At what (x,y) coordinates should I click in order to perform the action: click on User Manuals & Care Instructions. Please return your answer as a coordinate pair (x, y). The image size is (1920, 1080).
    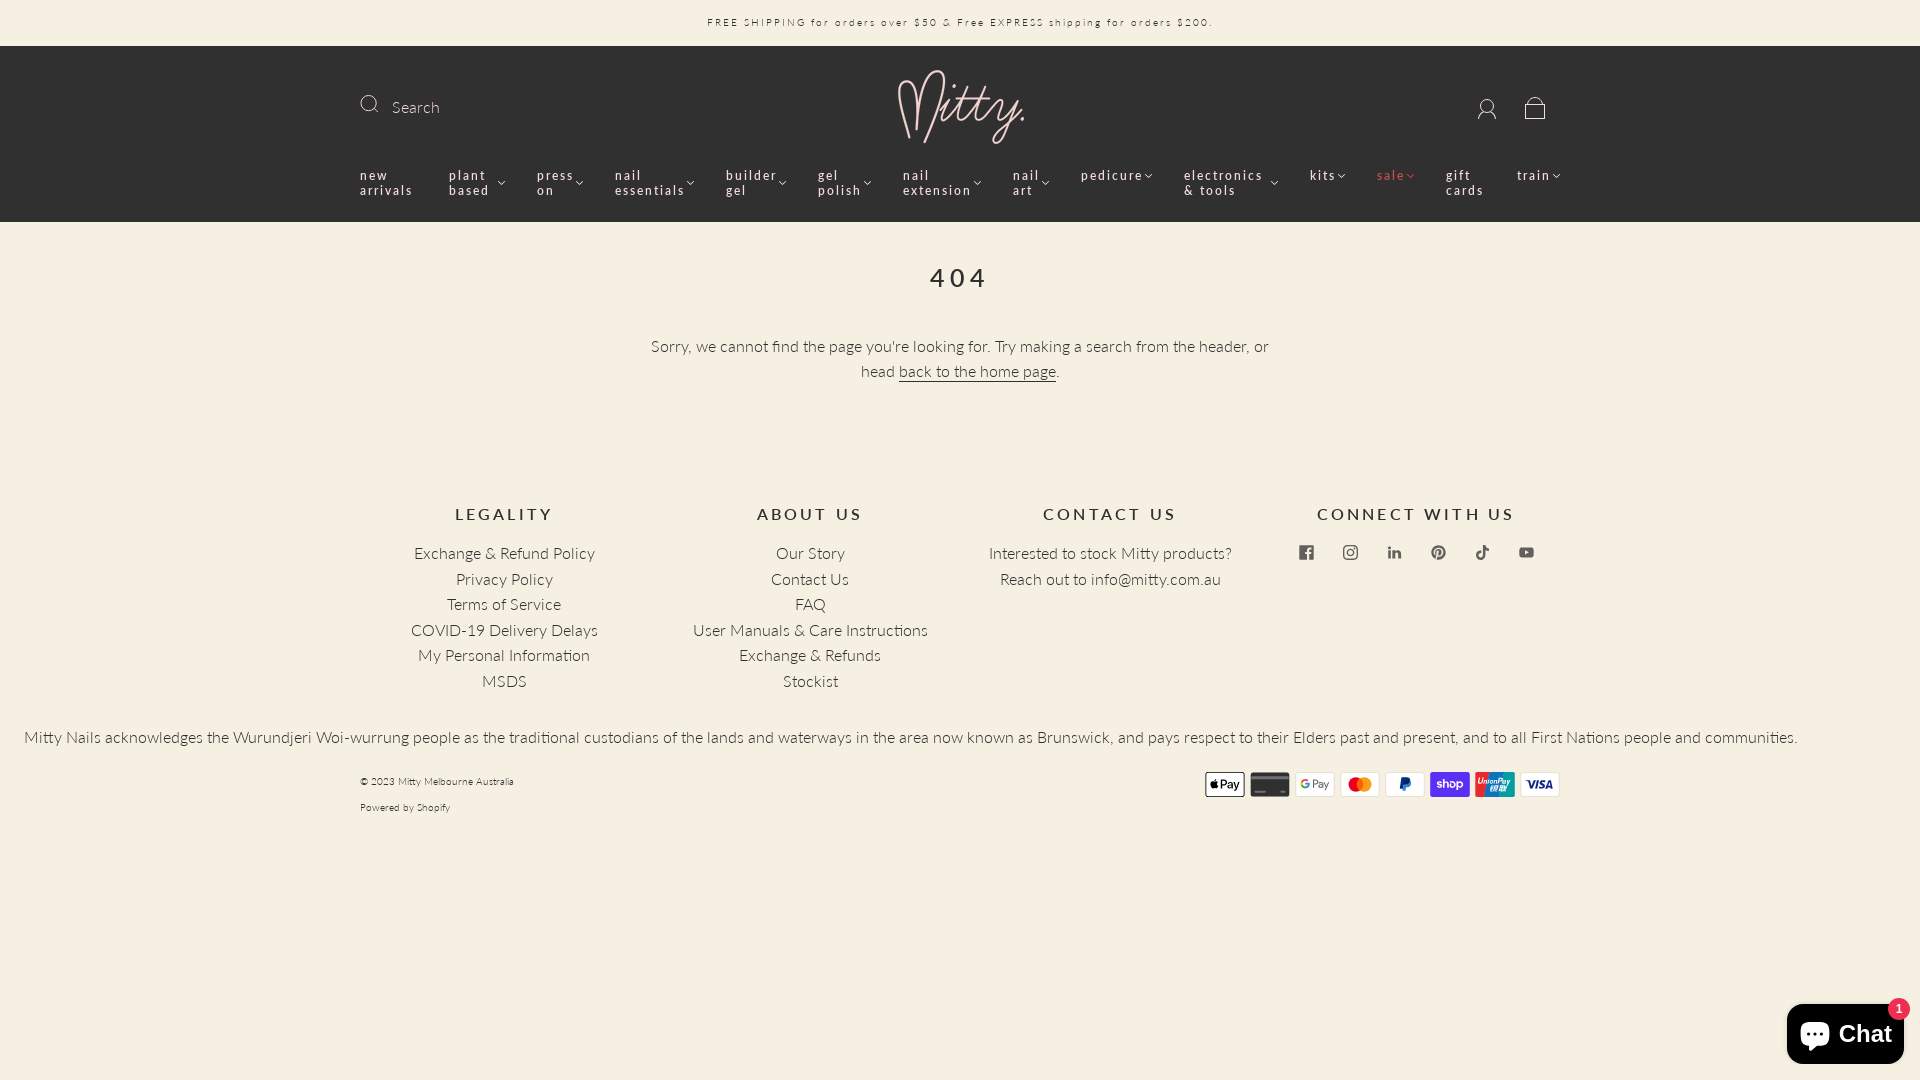
    Looking at the image, I should click on (810, 630).